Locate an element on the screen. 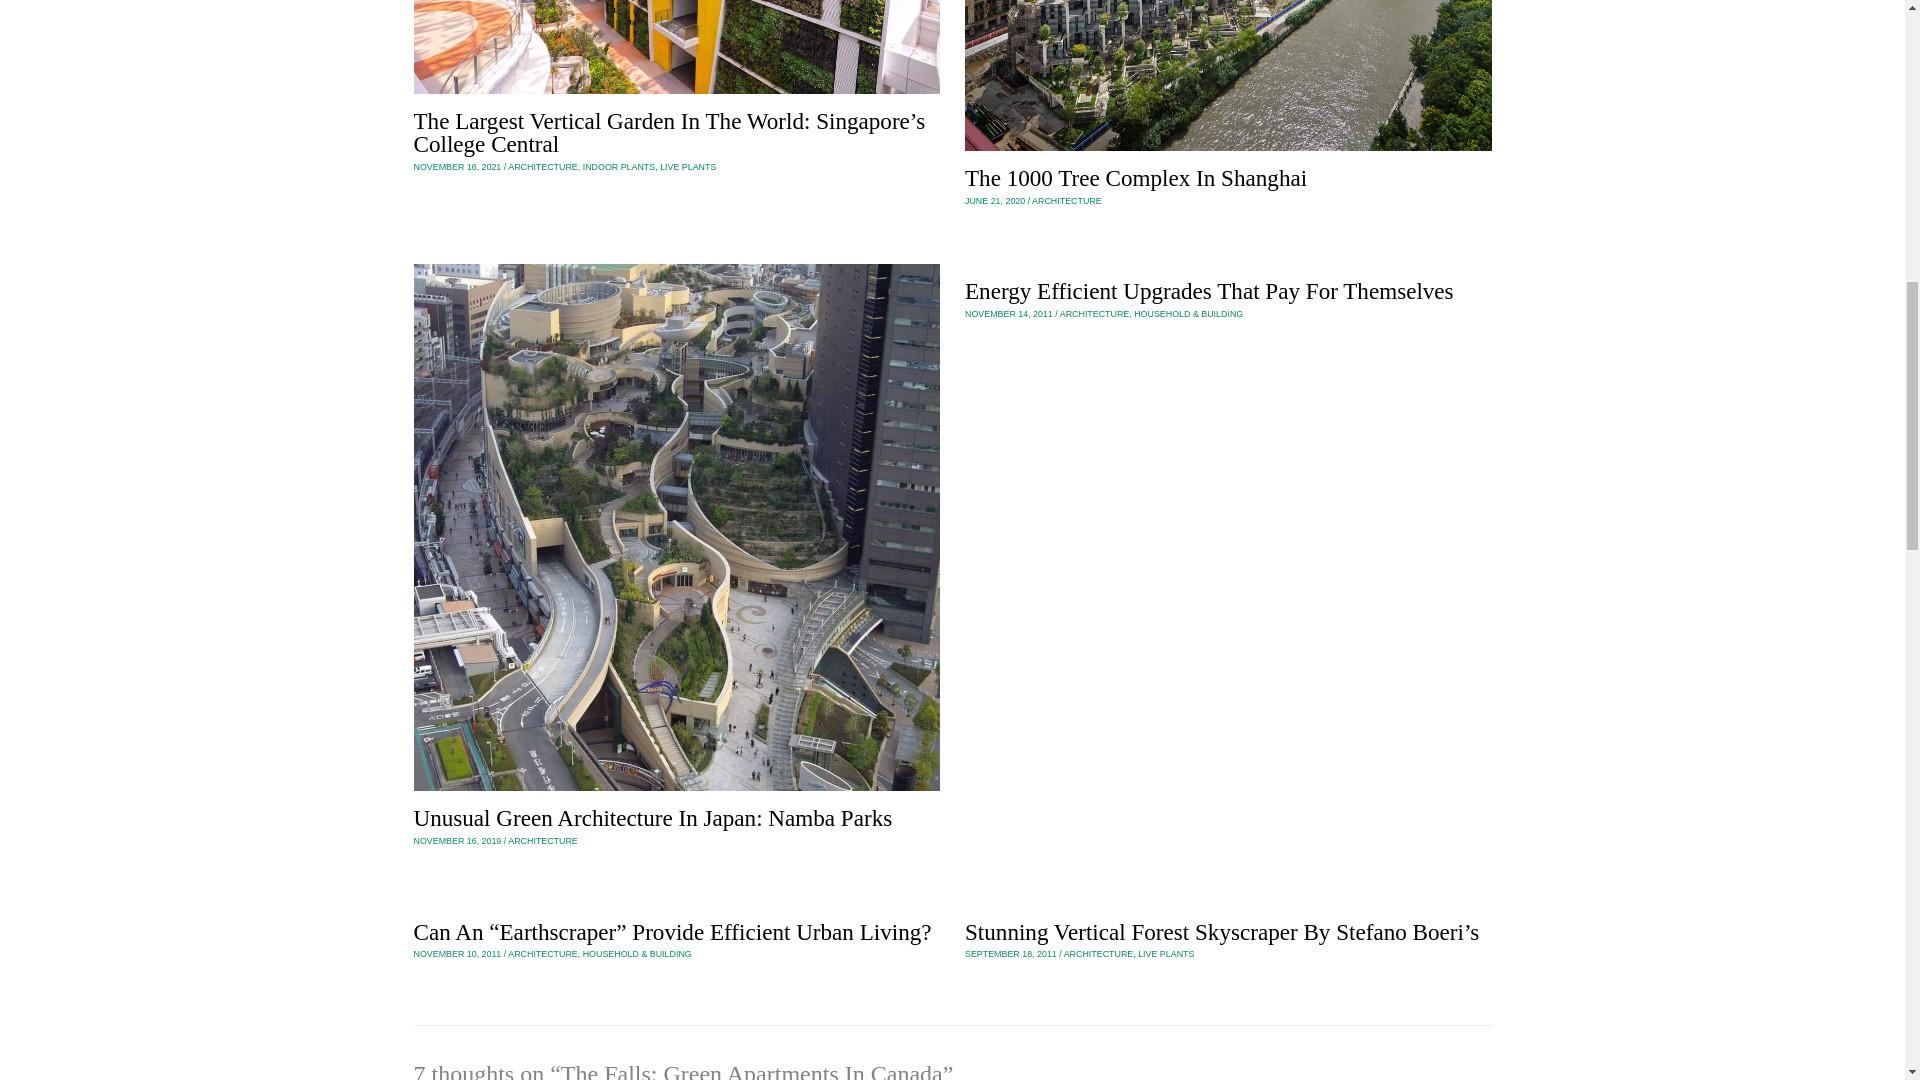 The height and width of the screenshot is (1080, 1920). ARCHITECTURE is located at coordinates (542, 840).